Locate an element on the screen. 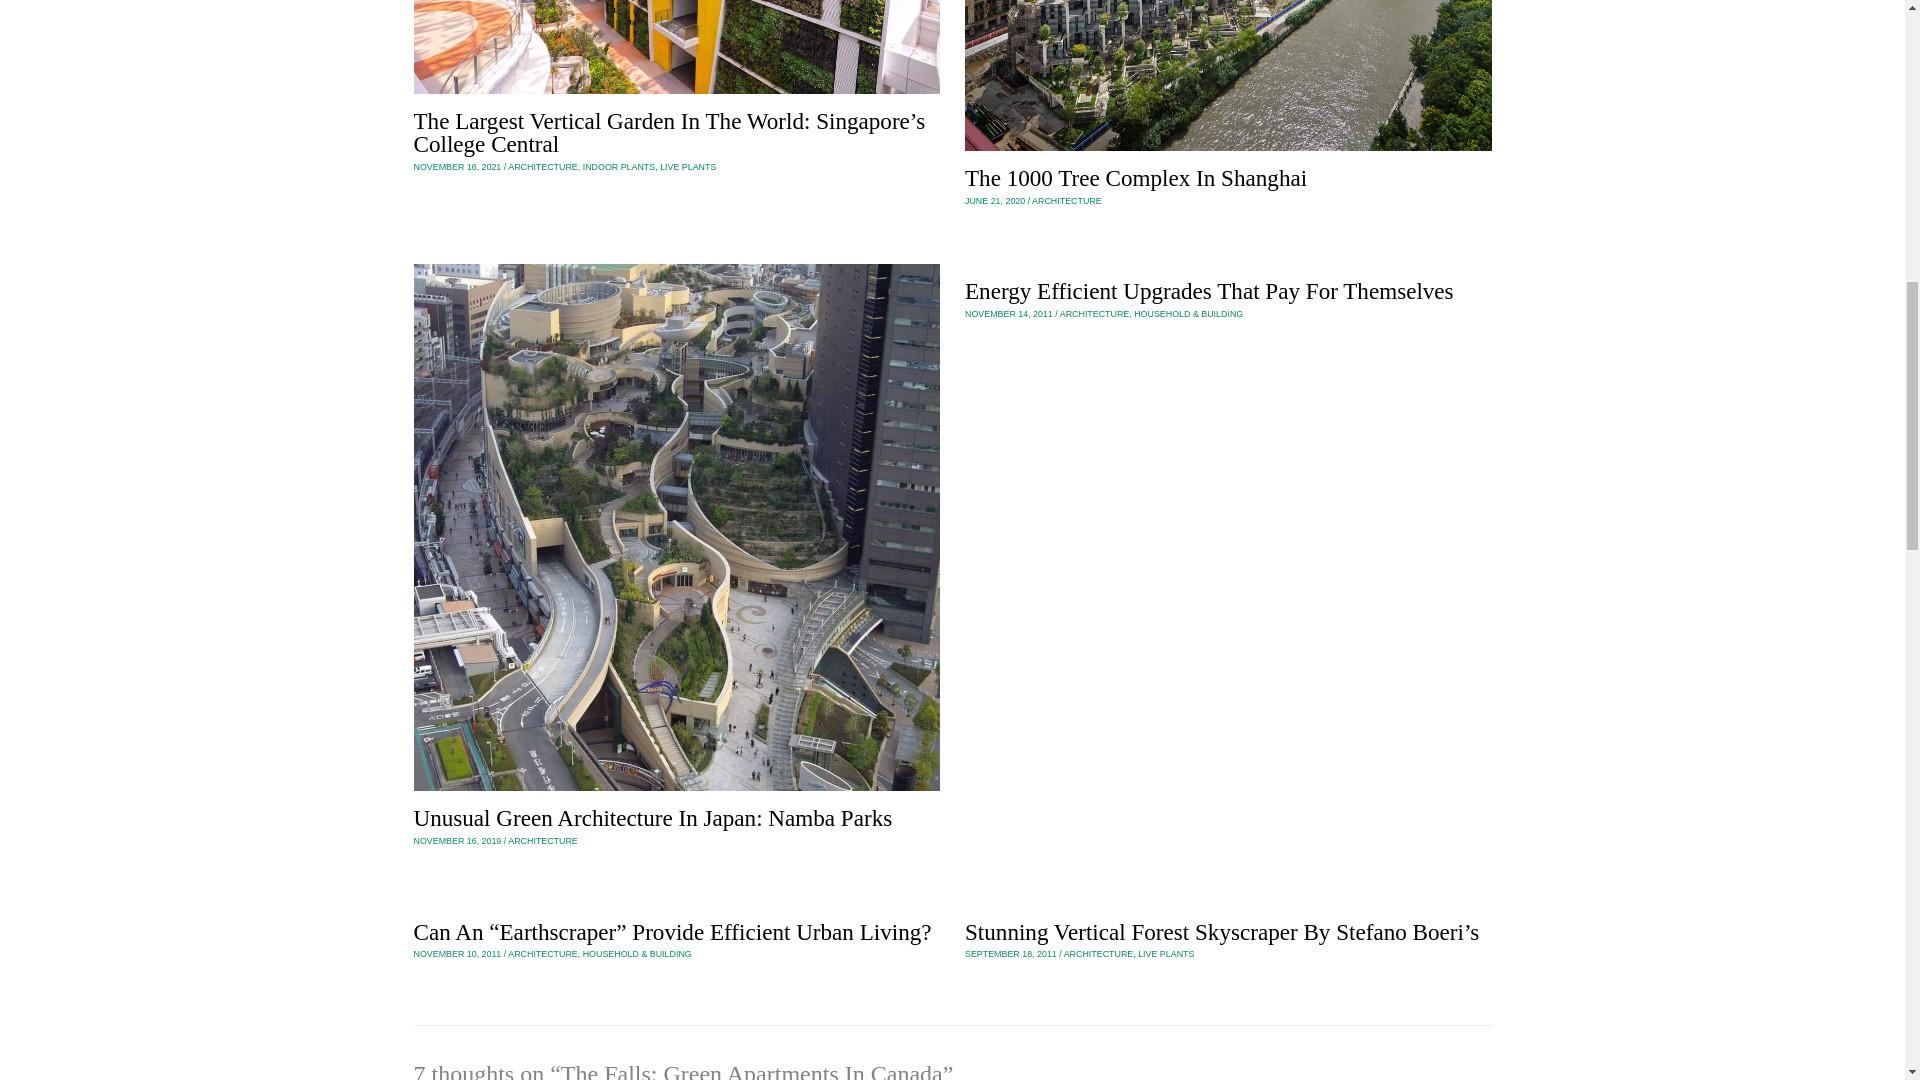 The height and width of the screenshot is (1080, 1920). ARCHITECTURE is located at coordinates (542, 840).